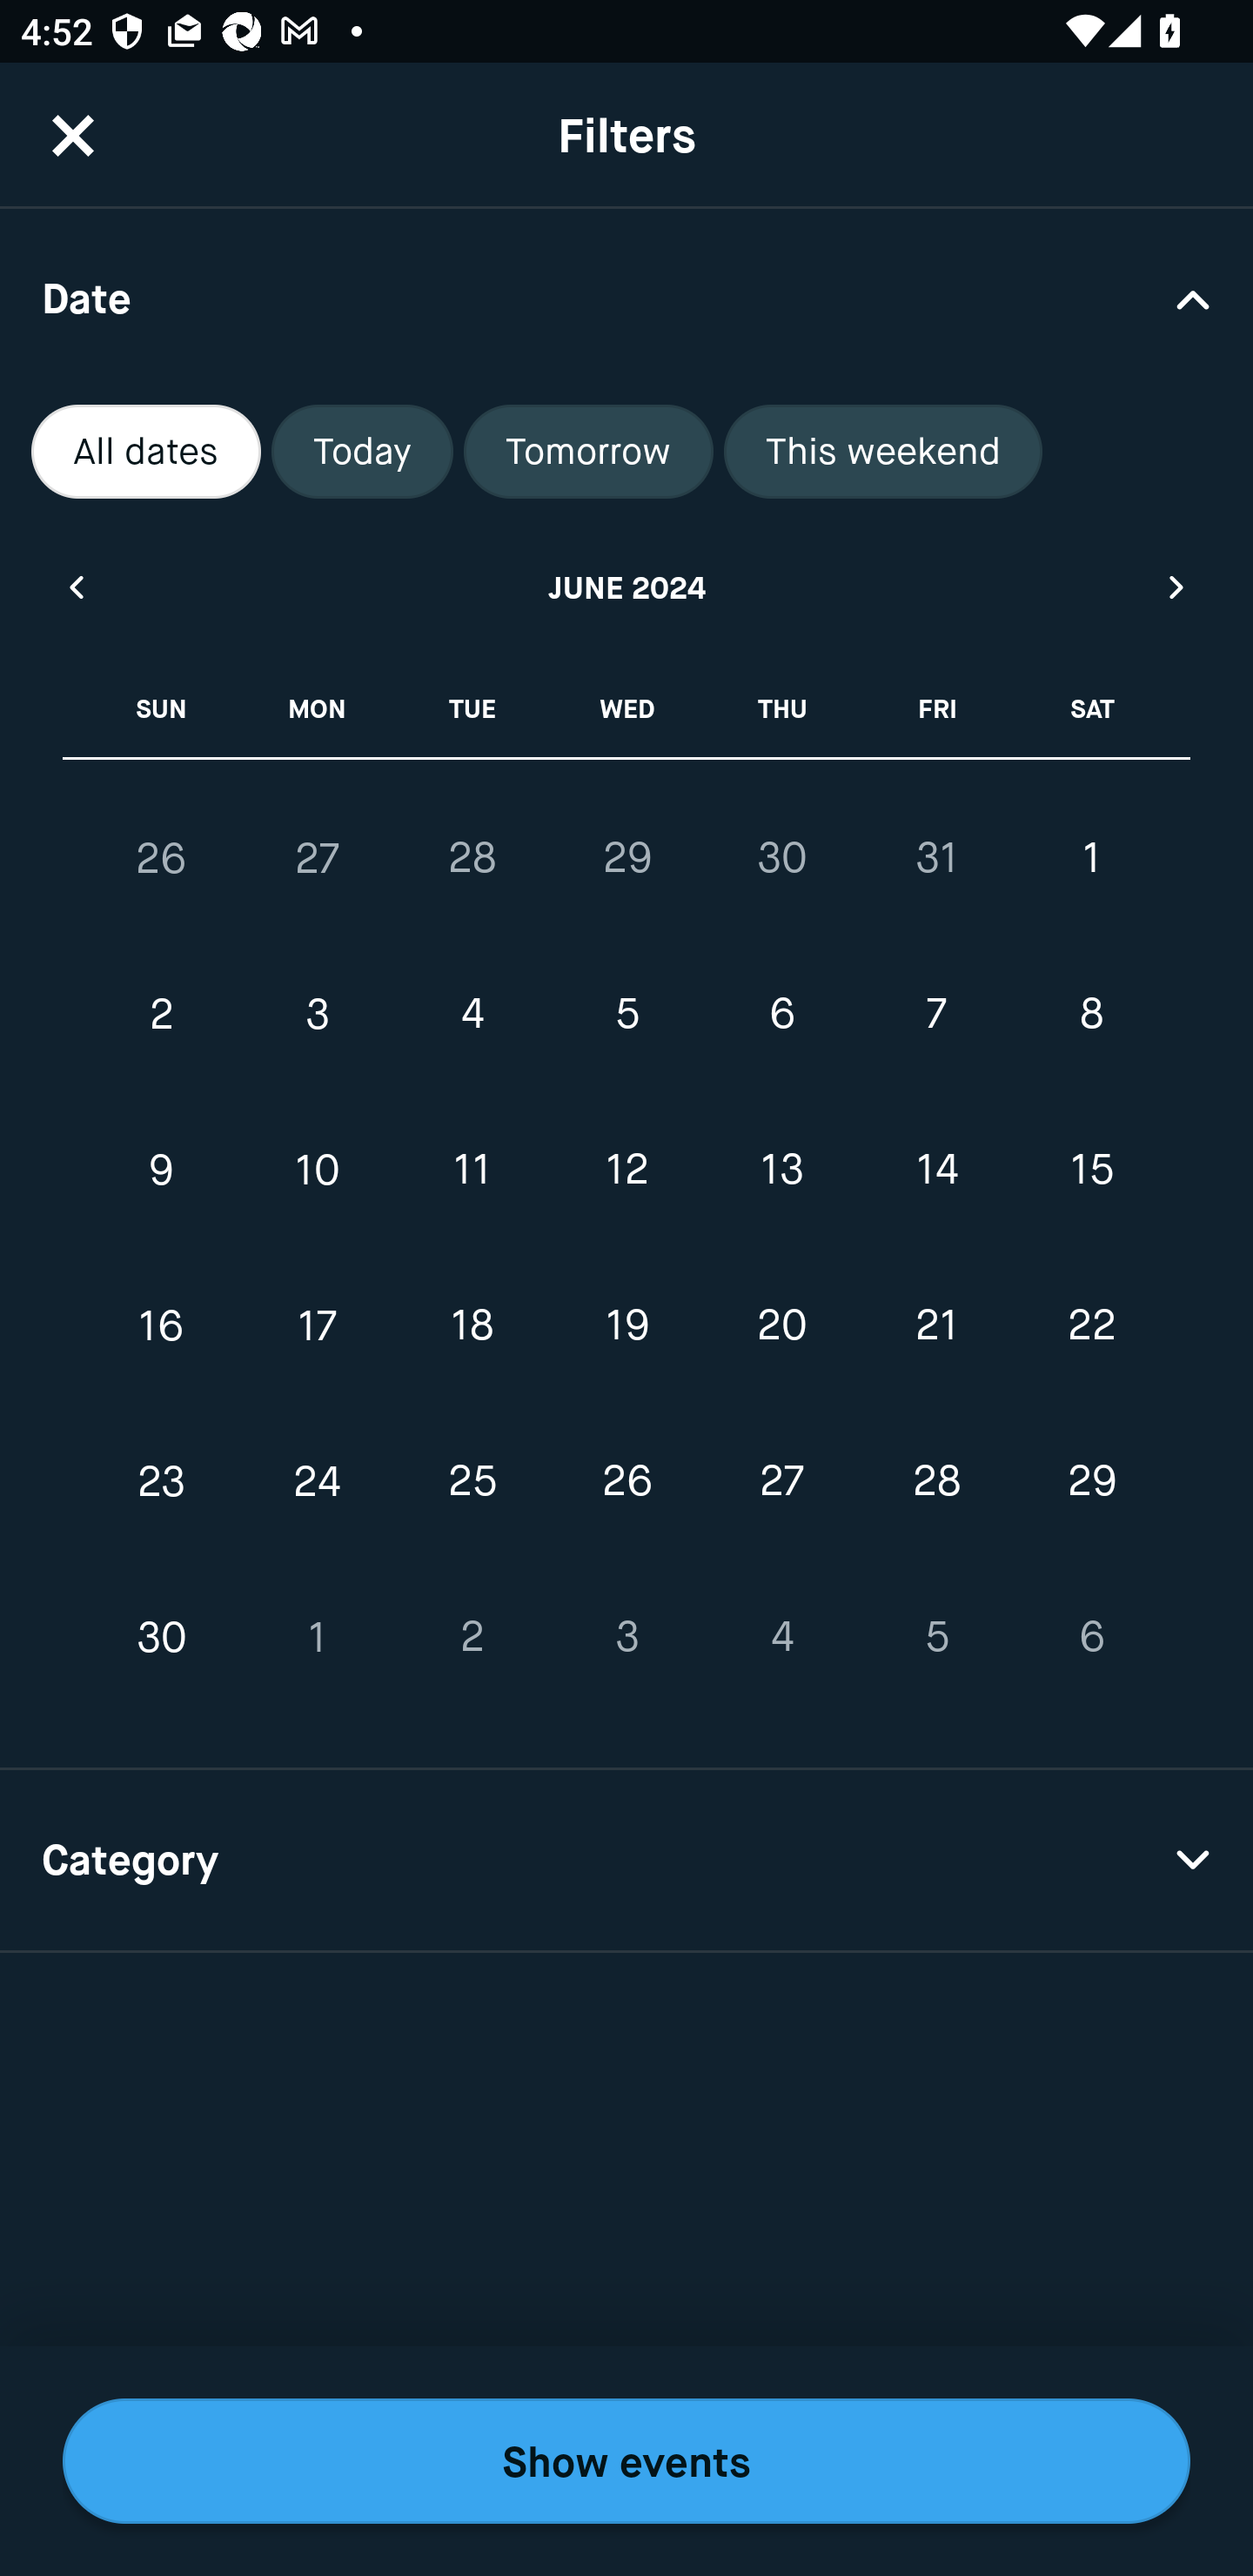 The width and height of the screenshot is (1253, 2576). What do you see at coordinates (317, 1325) in the screenshot?
I see `17` at bounding box center [317, 1325].